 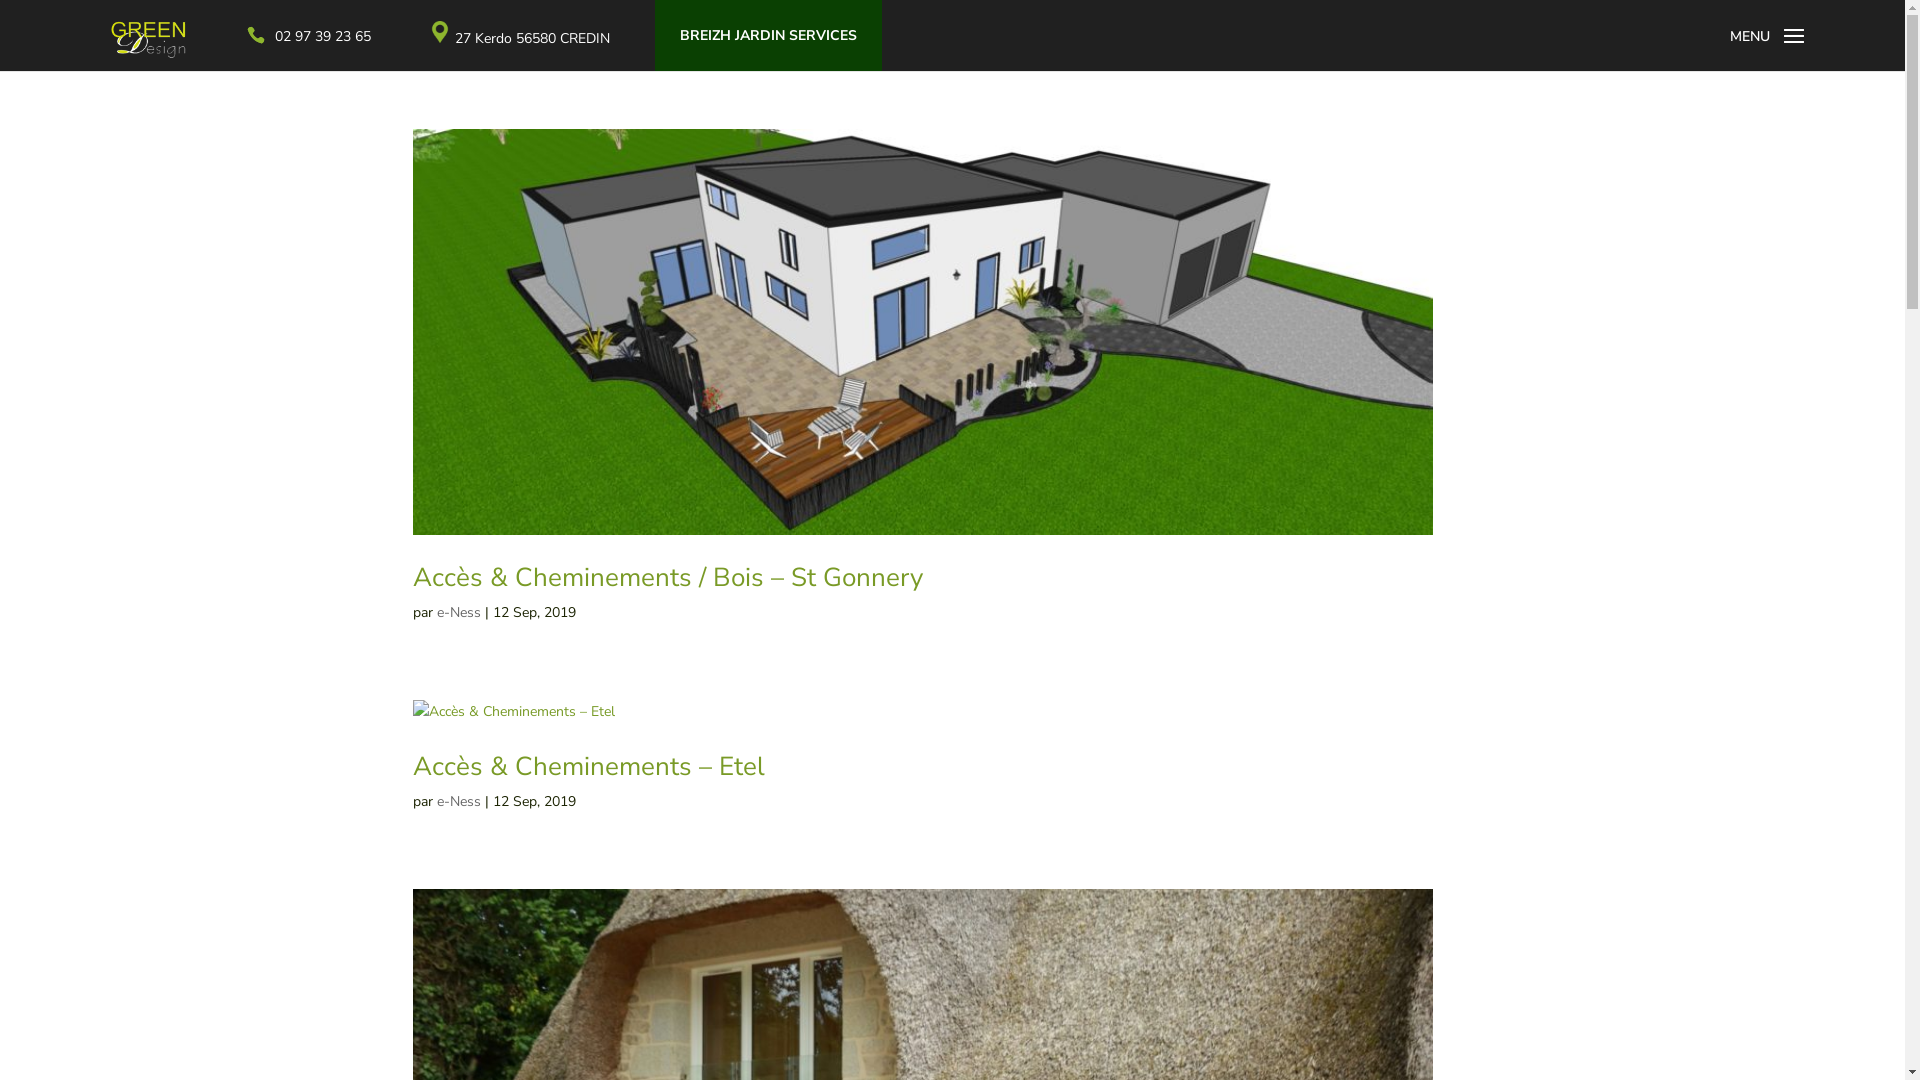 I want to click on 02 97 39 23 65, so click(x=323, y=36).